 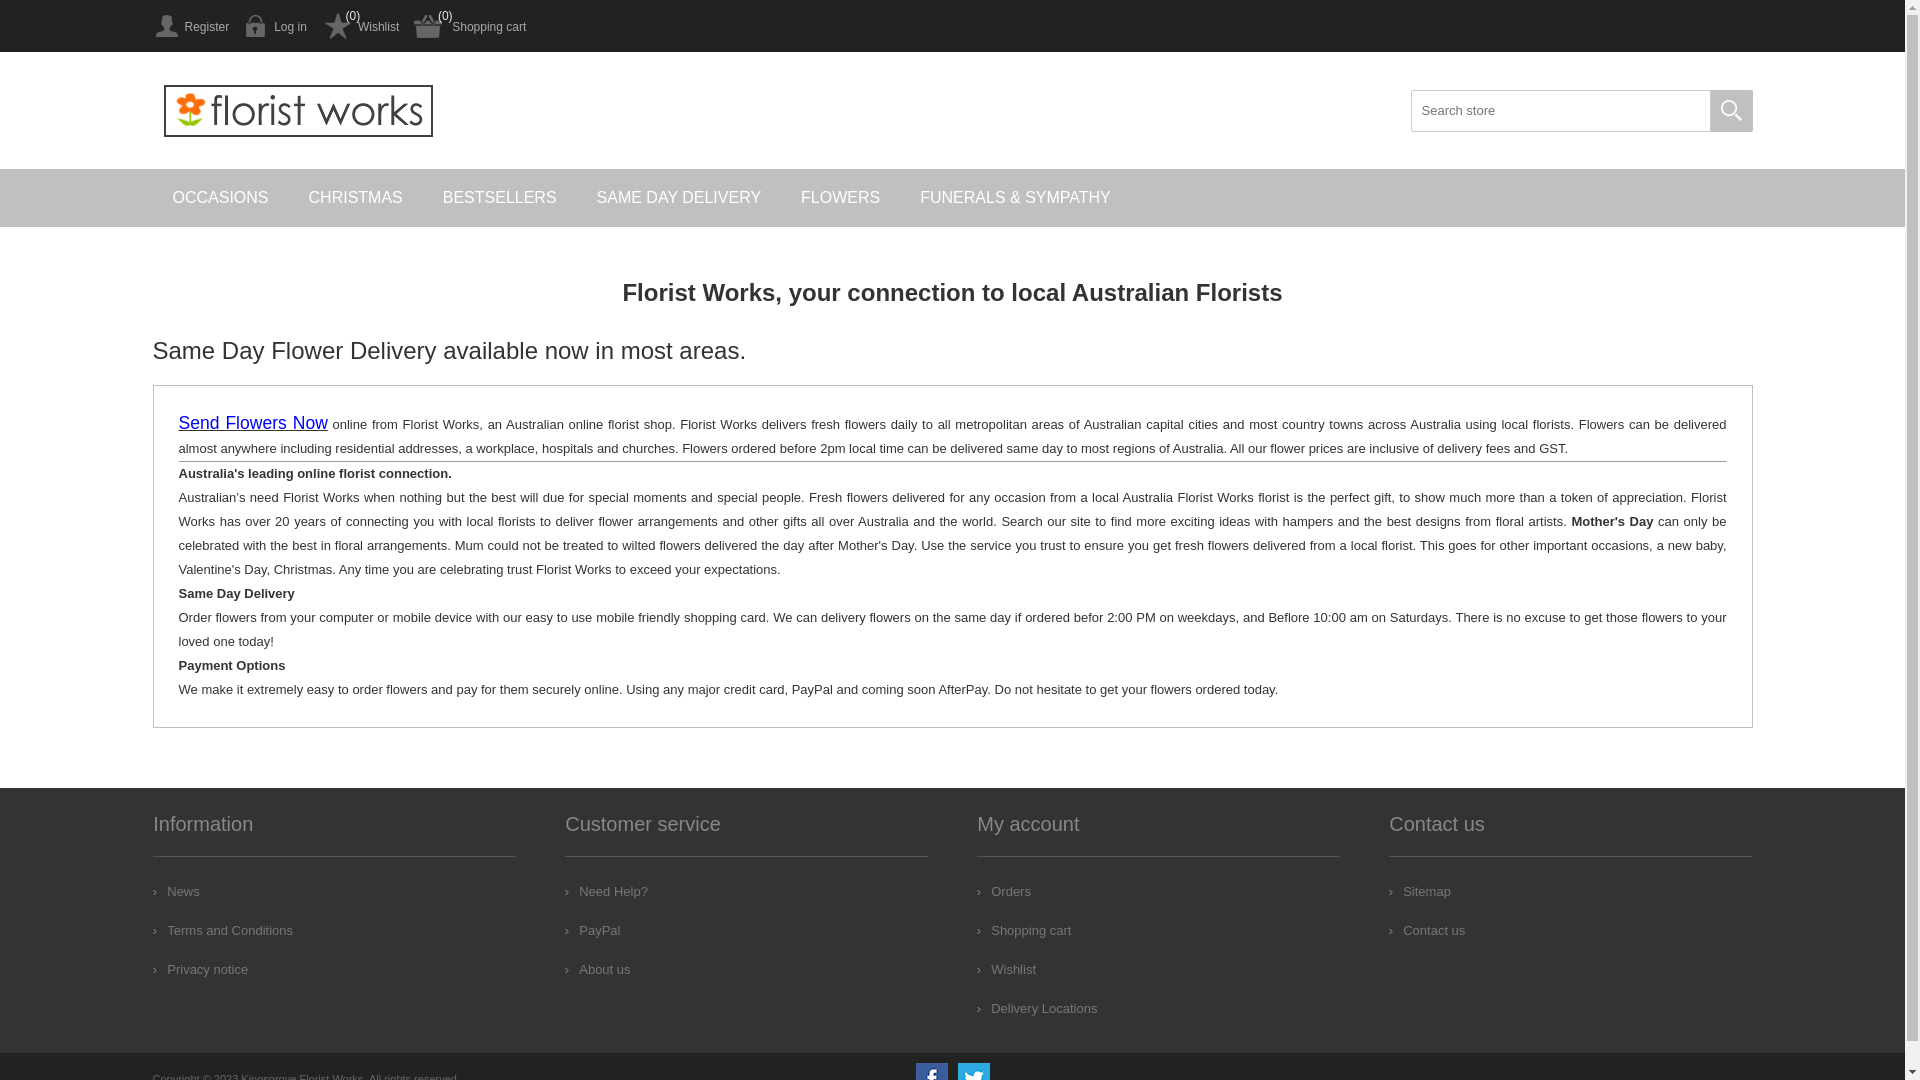 I want to click on Wishlist, so click(x=1006, y=970).